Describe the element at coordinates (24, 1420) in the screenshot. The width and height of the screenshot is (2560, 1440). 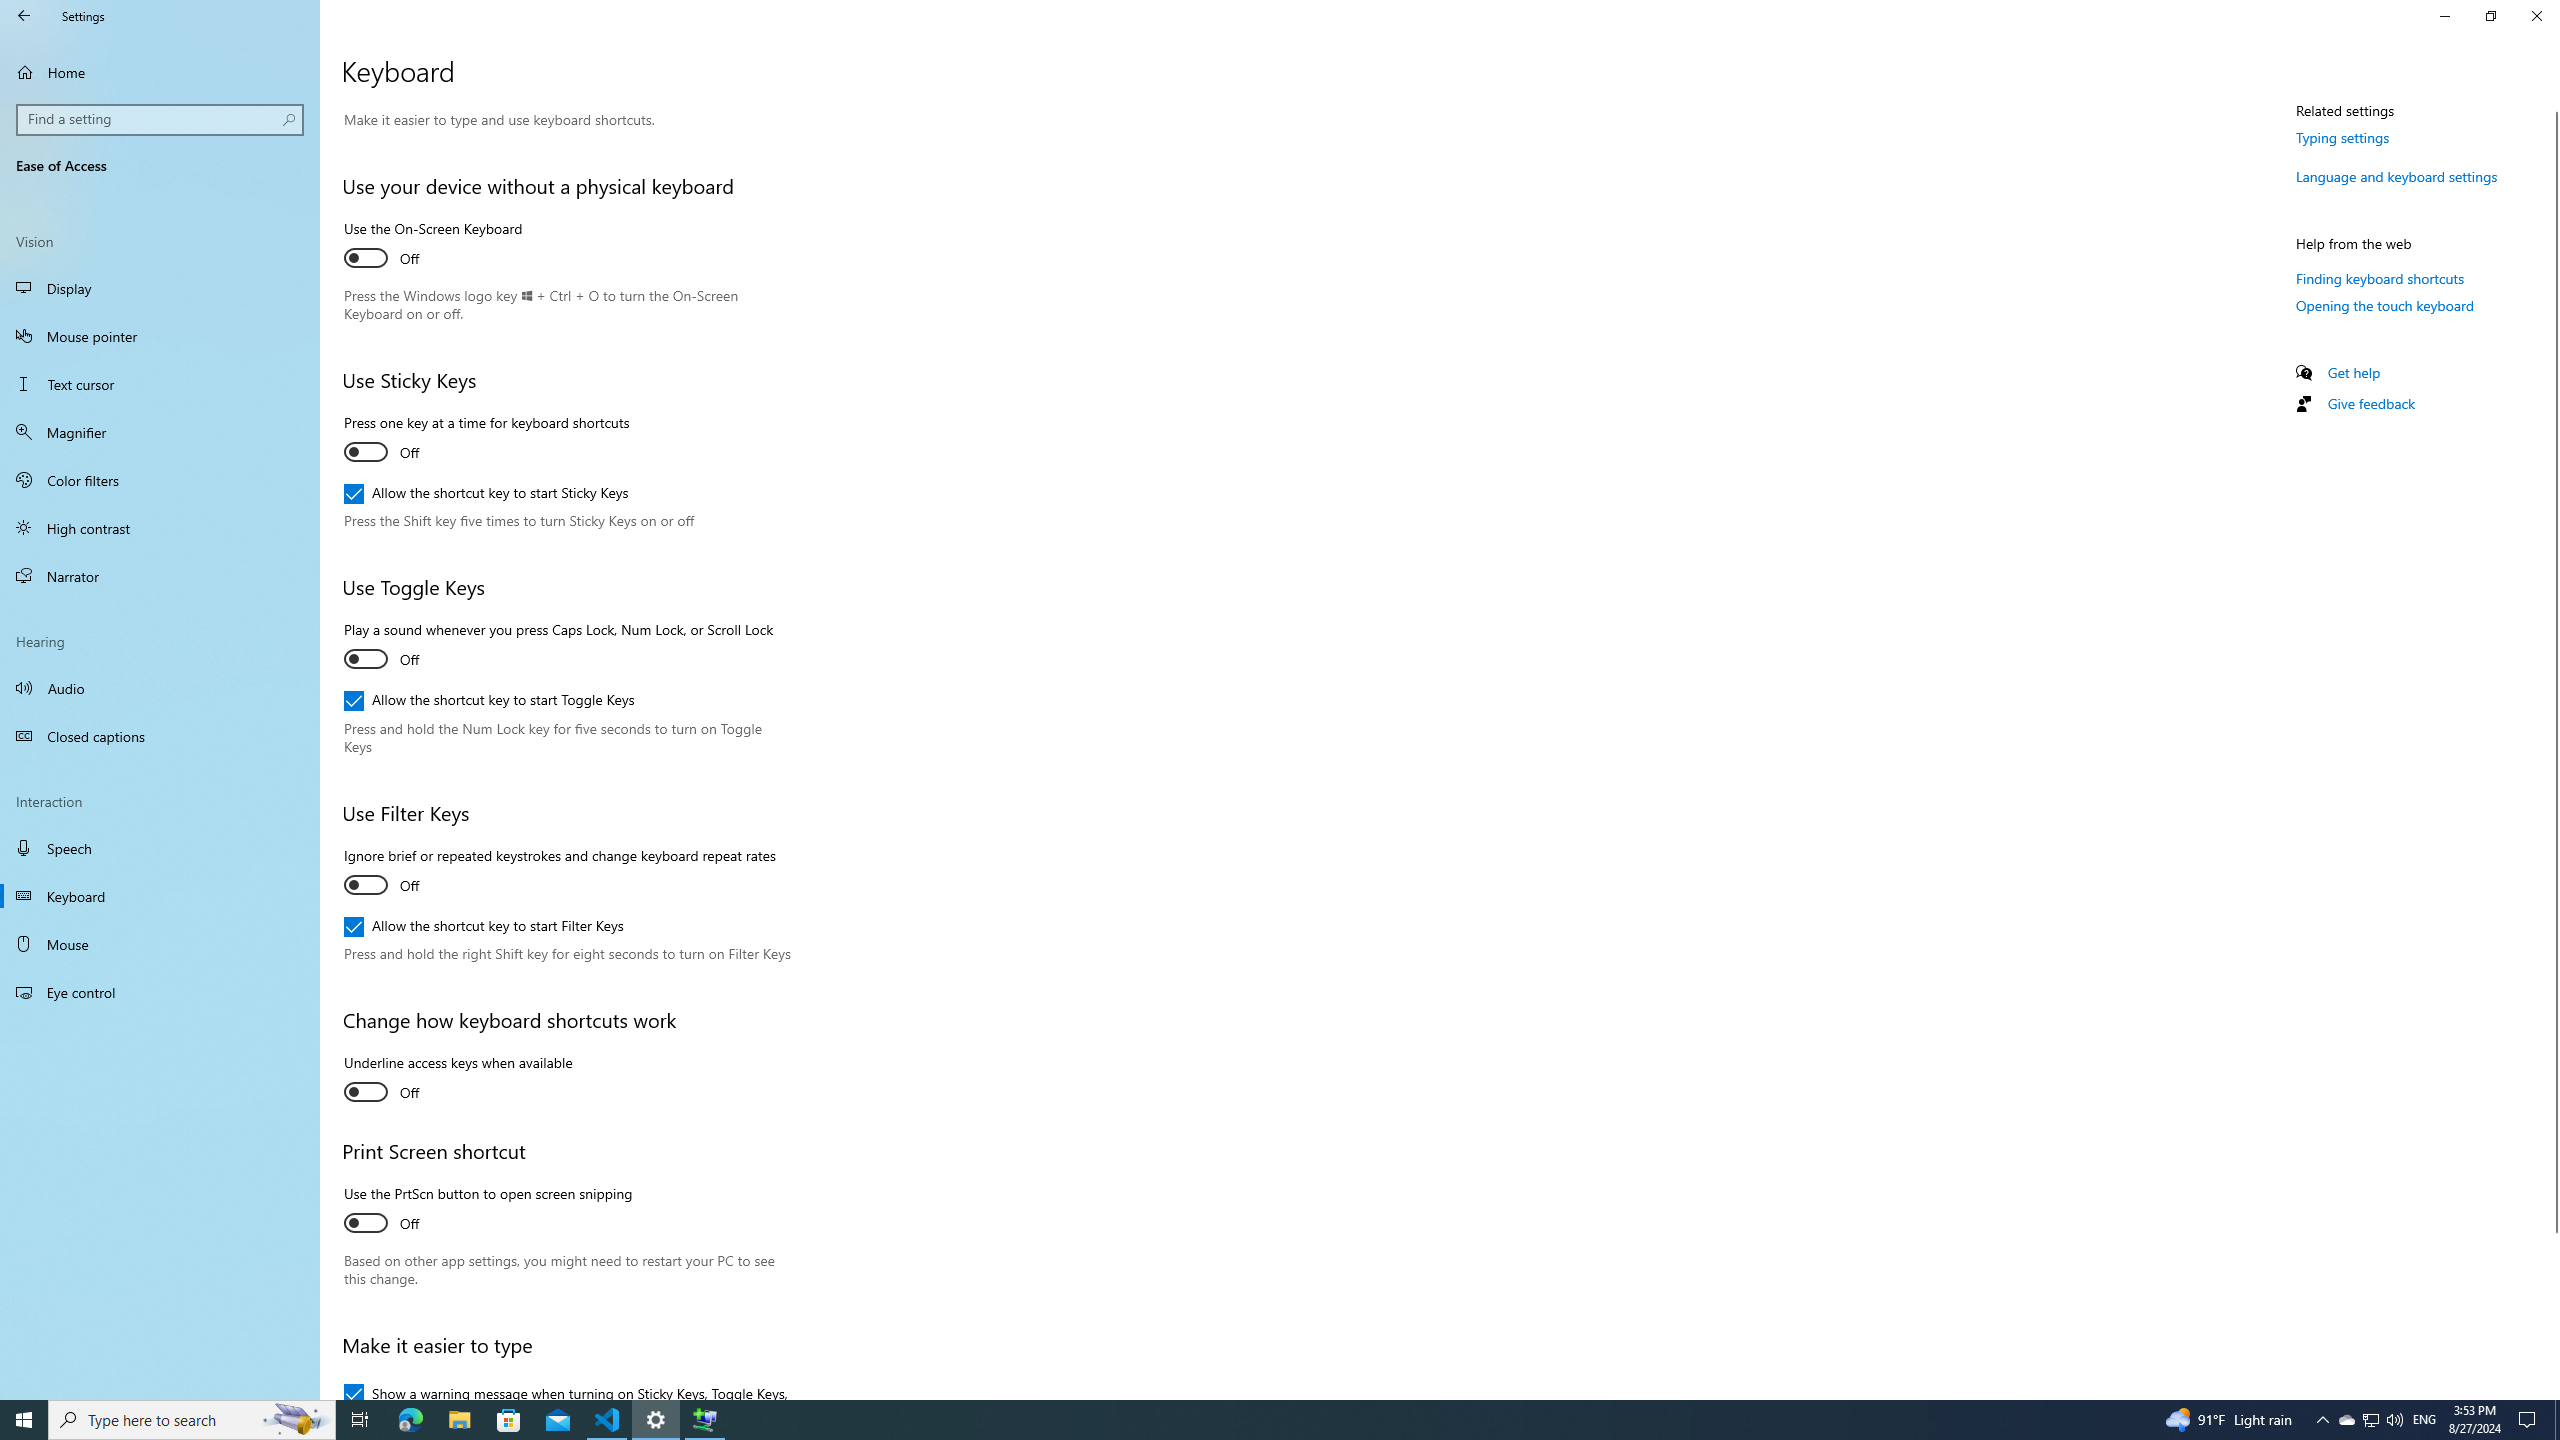
I see `Start` at that location.